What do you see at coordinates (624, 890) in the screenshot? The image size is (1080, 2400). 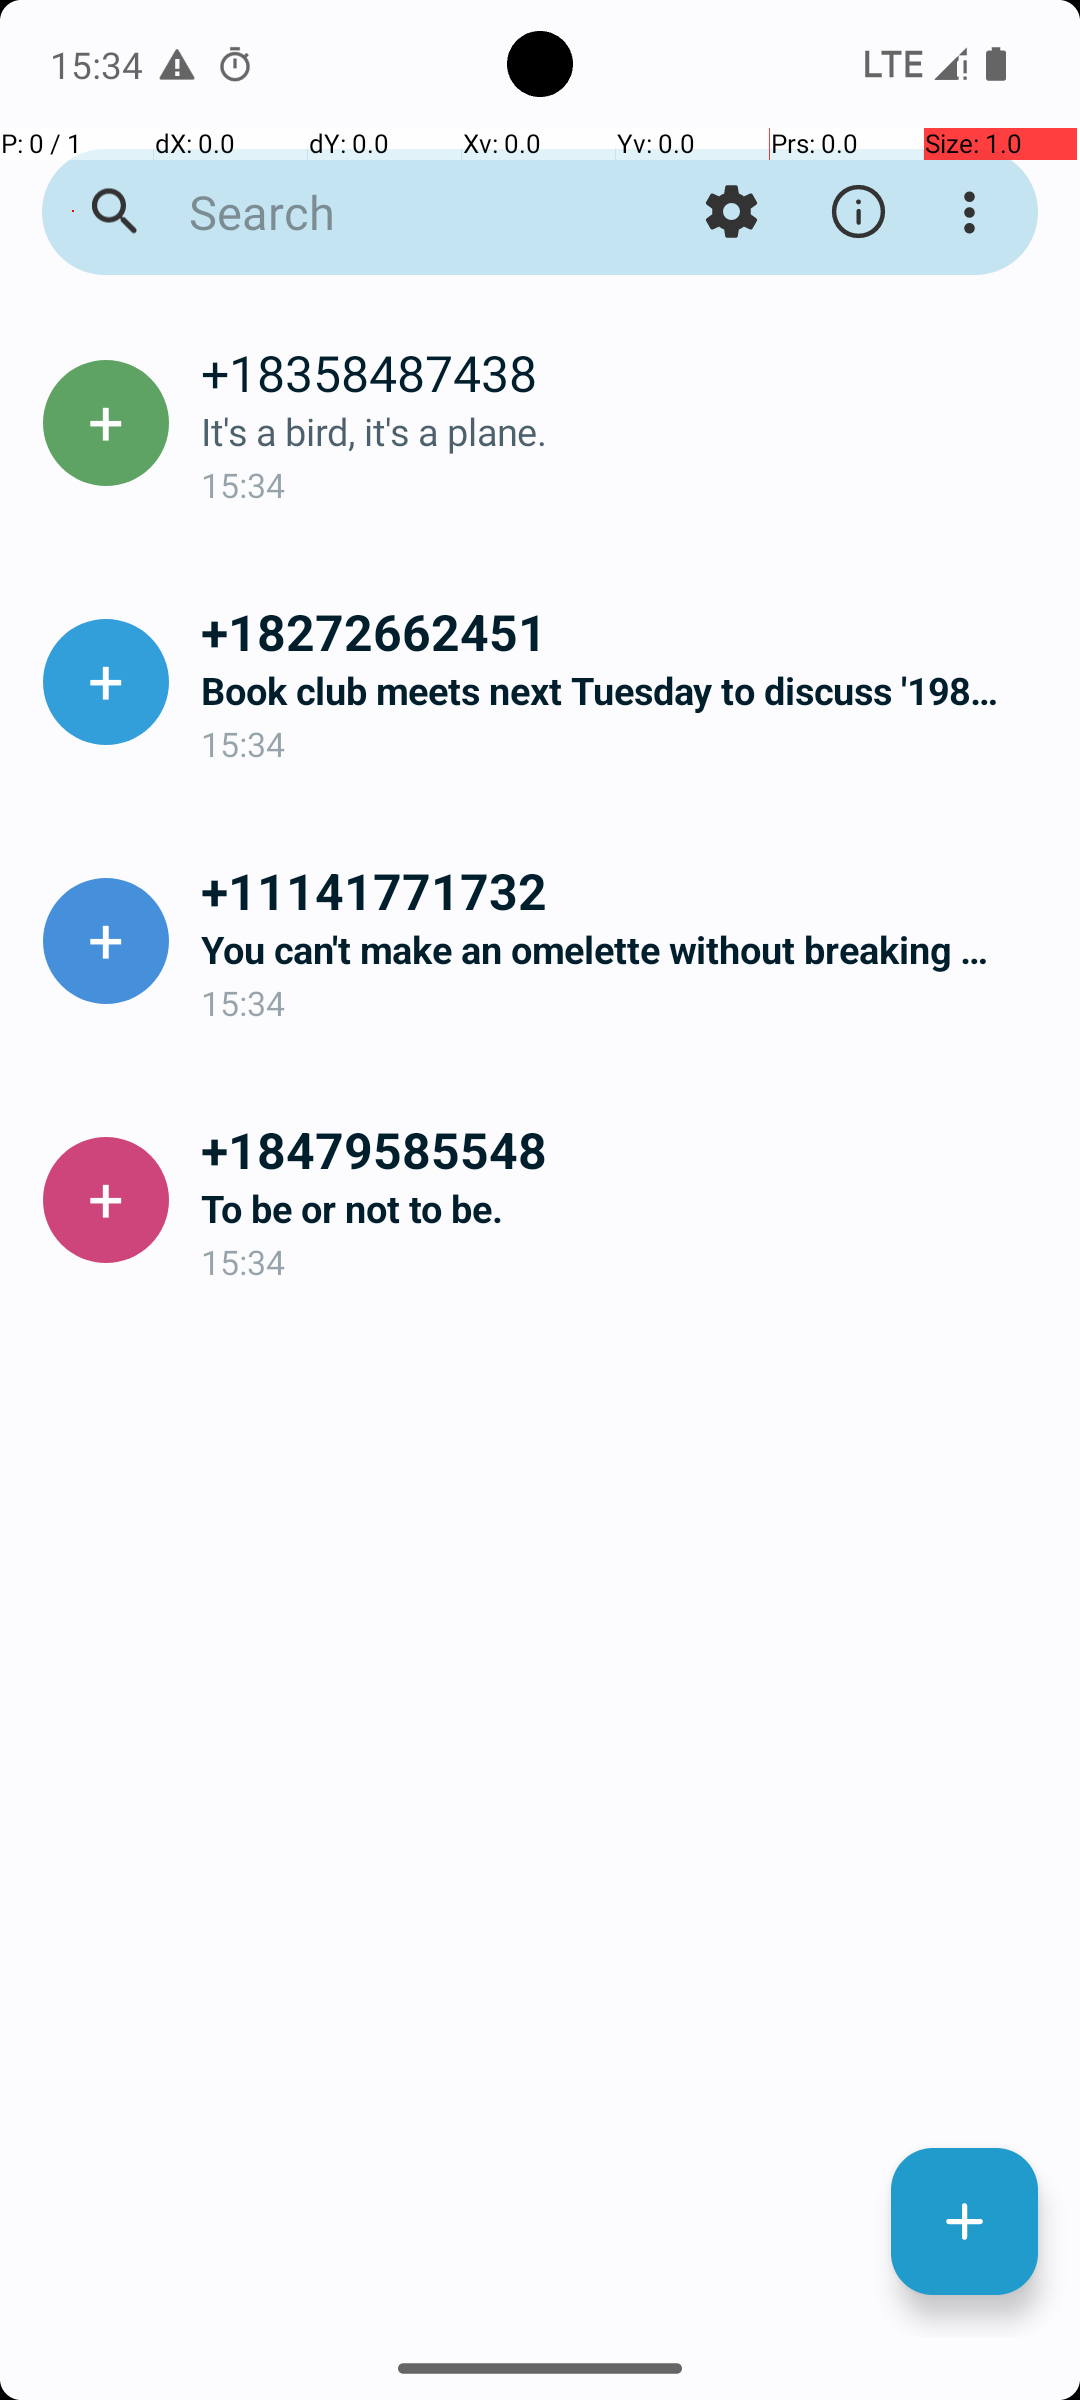 I see `+11141771732` at bounding box center [624, 890].